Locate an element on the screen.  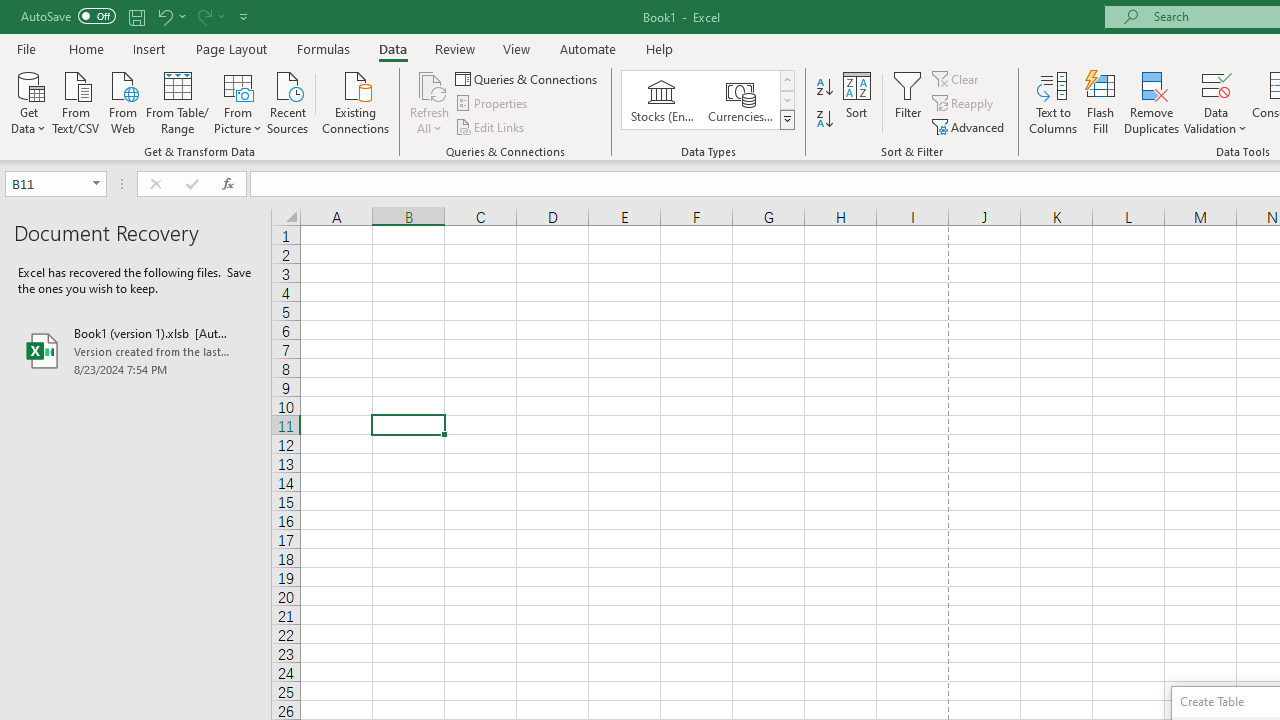
Sort Z to A is located at coordinates (824, 120).